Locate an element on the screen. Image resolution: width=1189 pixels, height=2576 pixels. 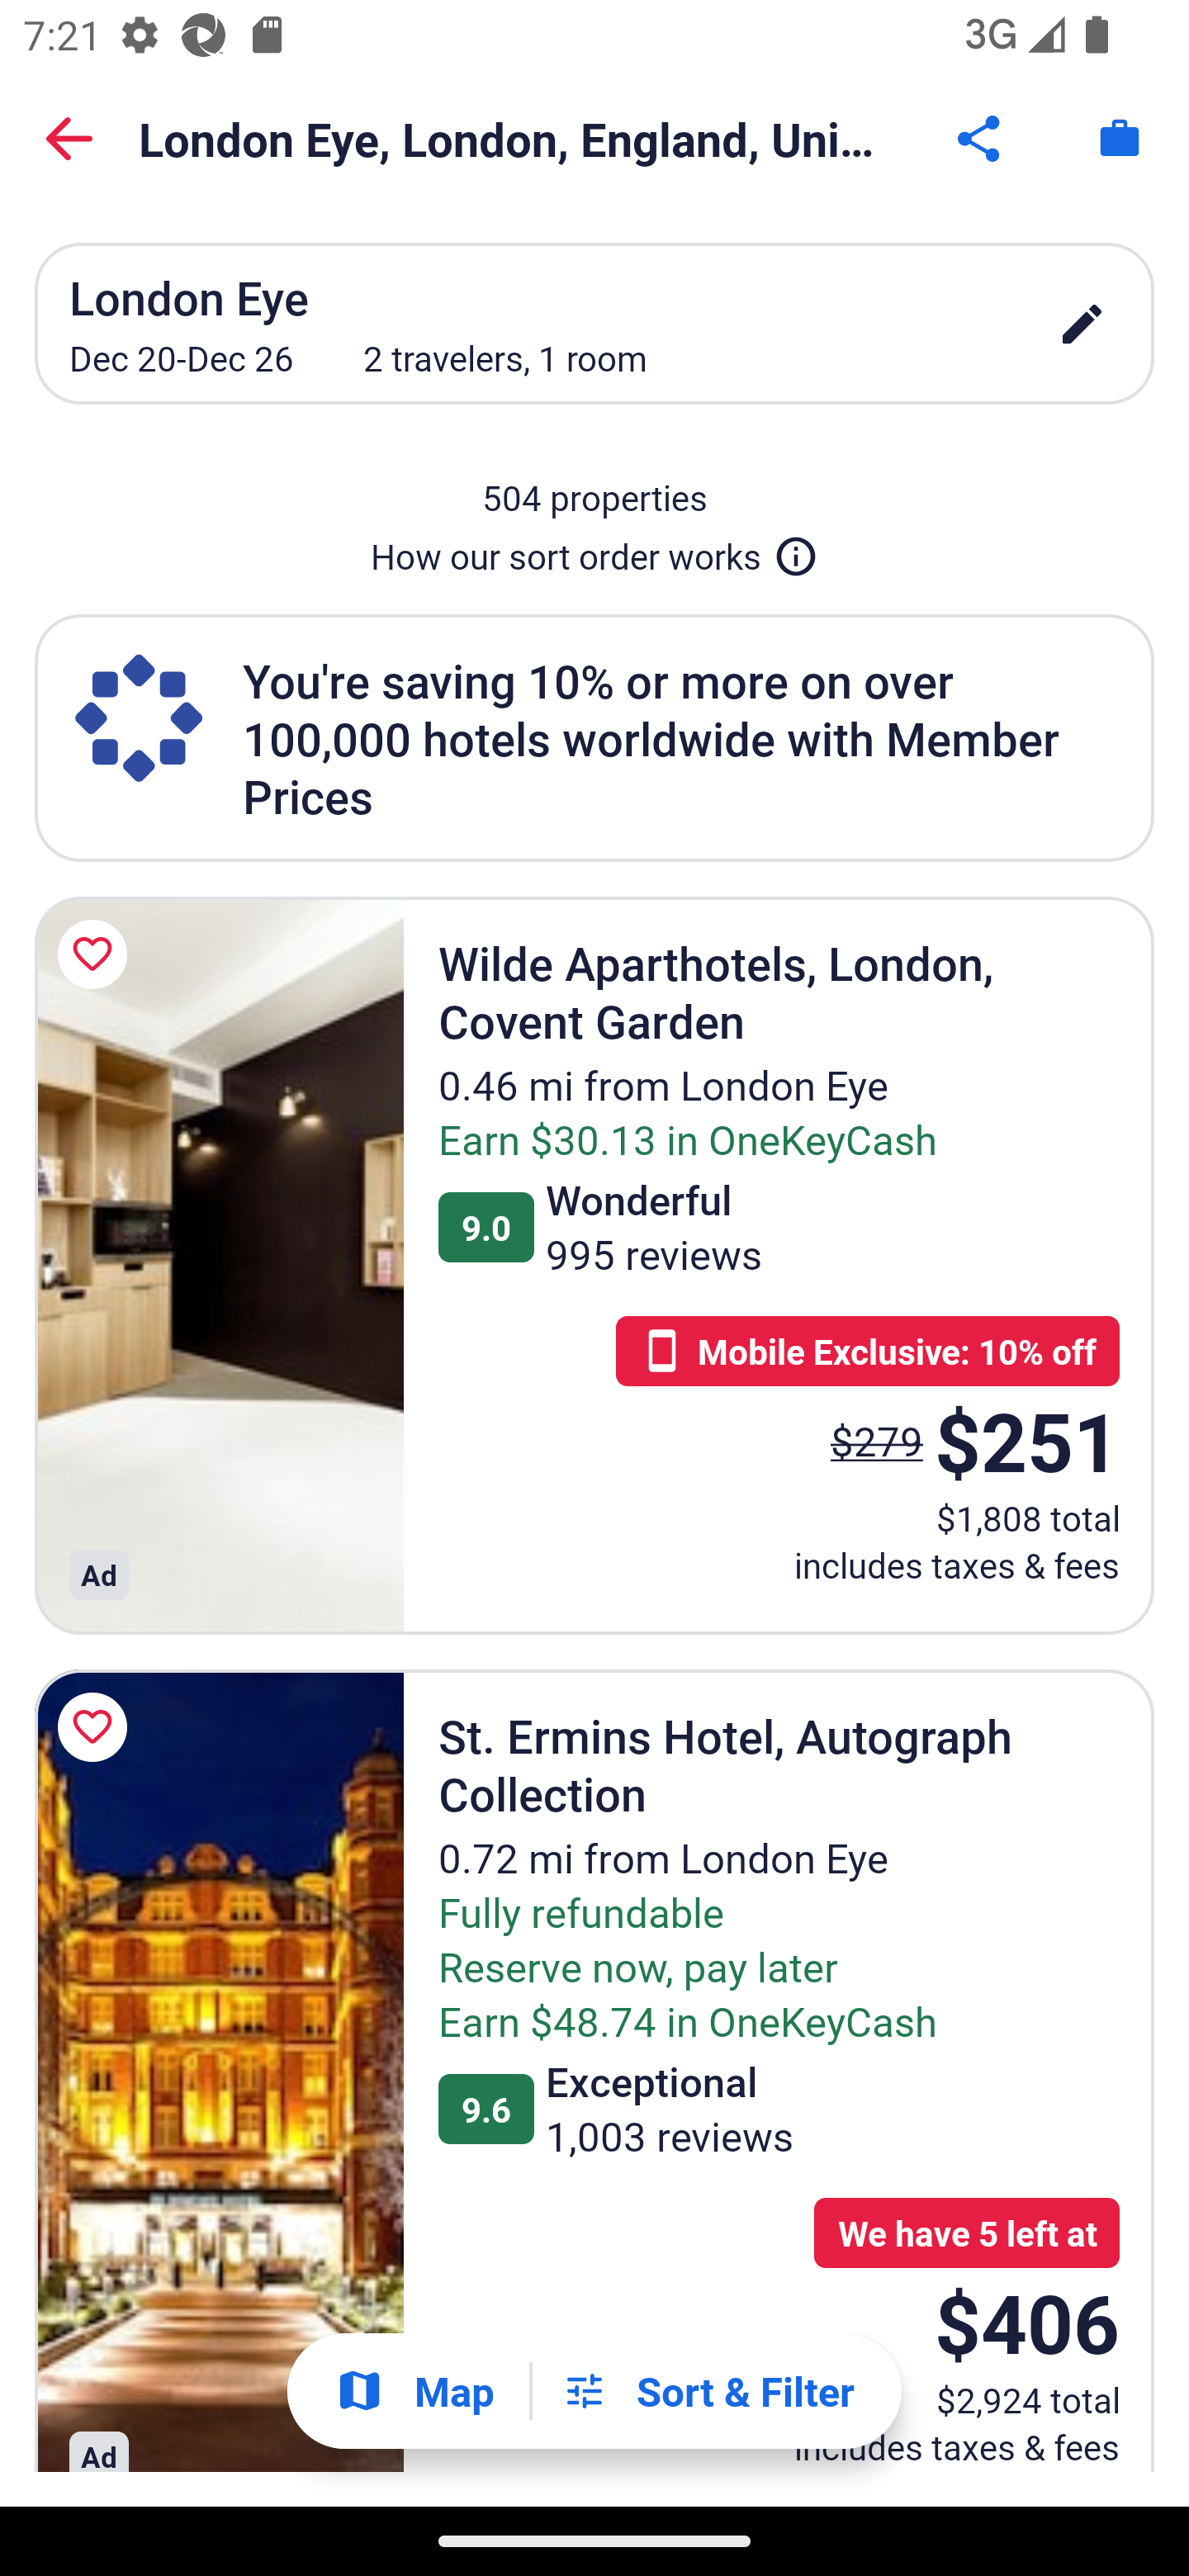
How our sort order works is located at coordinates (594, 550).